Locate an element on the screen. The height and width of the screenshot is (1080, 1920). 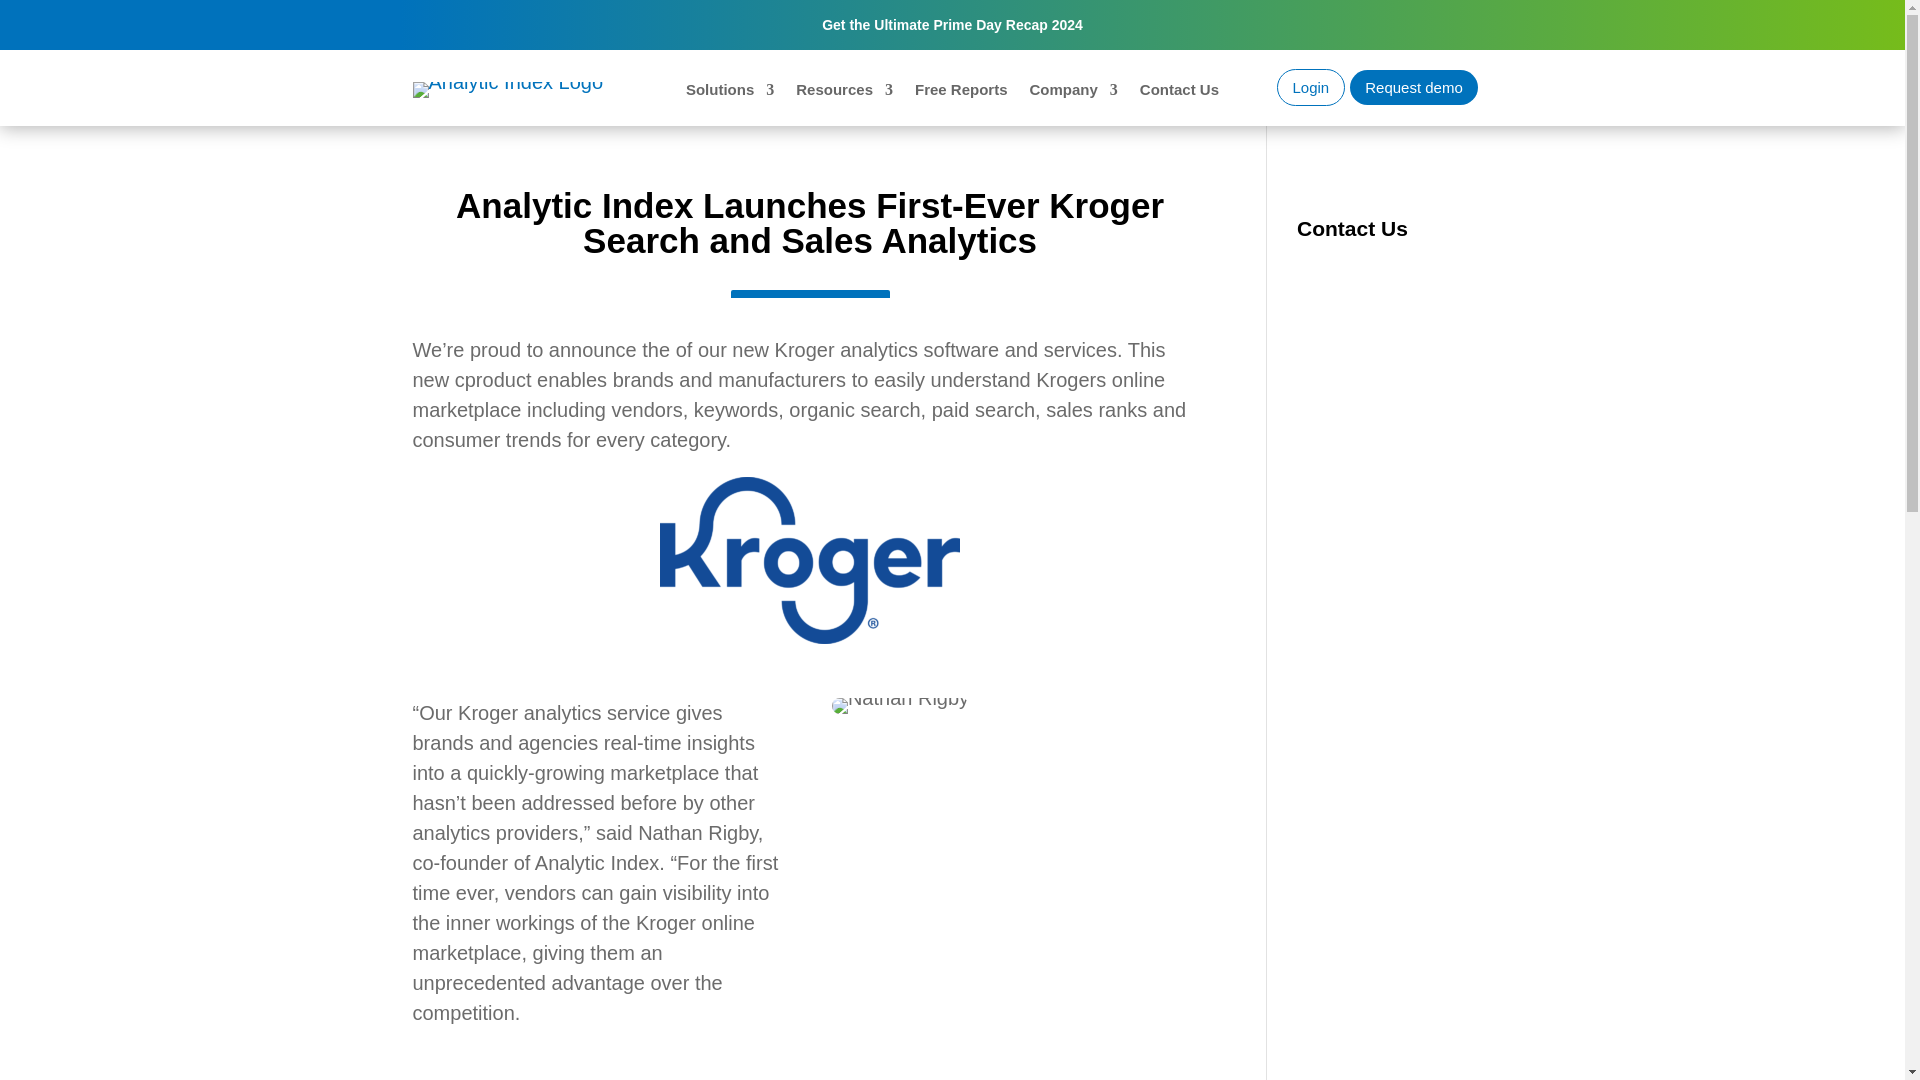
Resources is located at coordinates (844, 94).